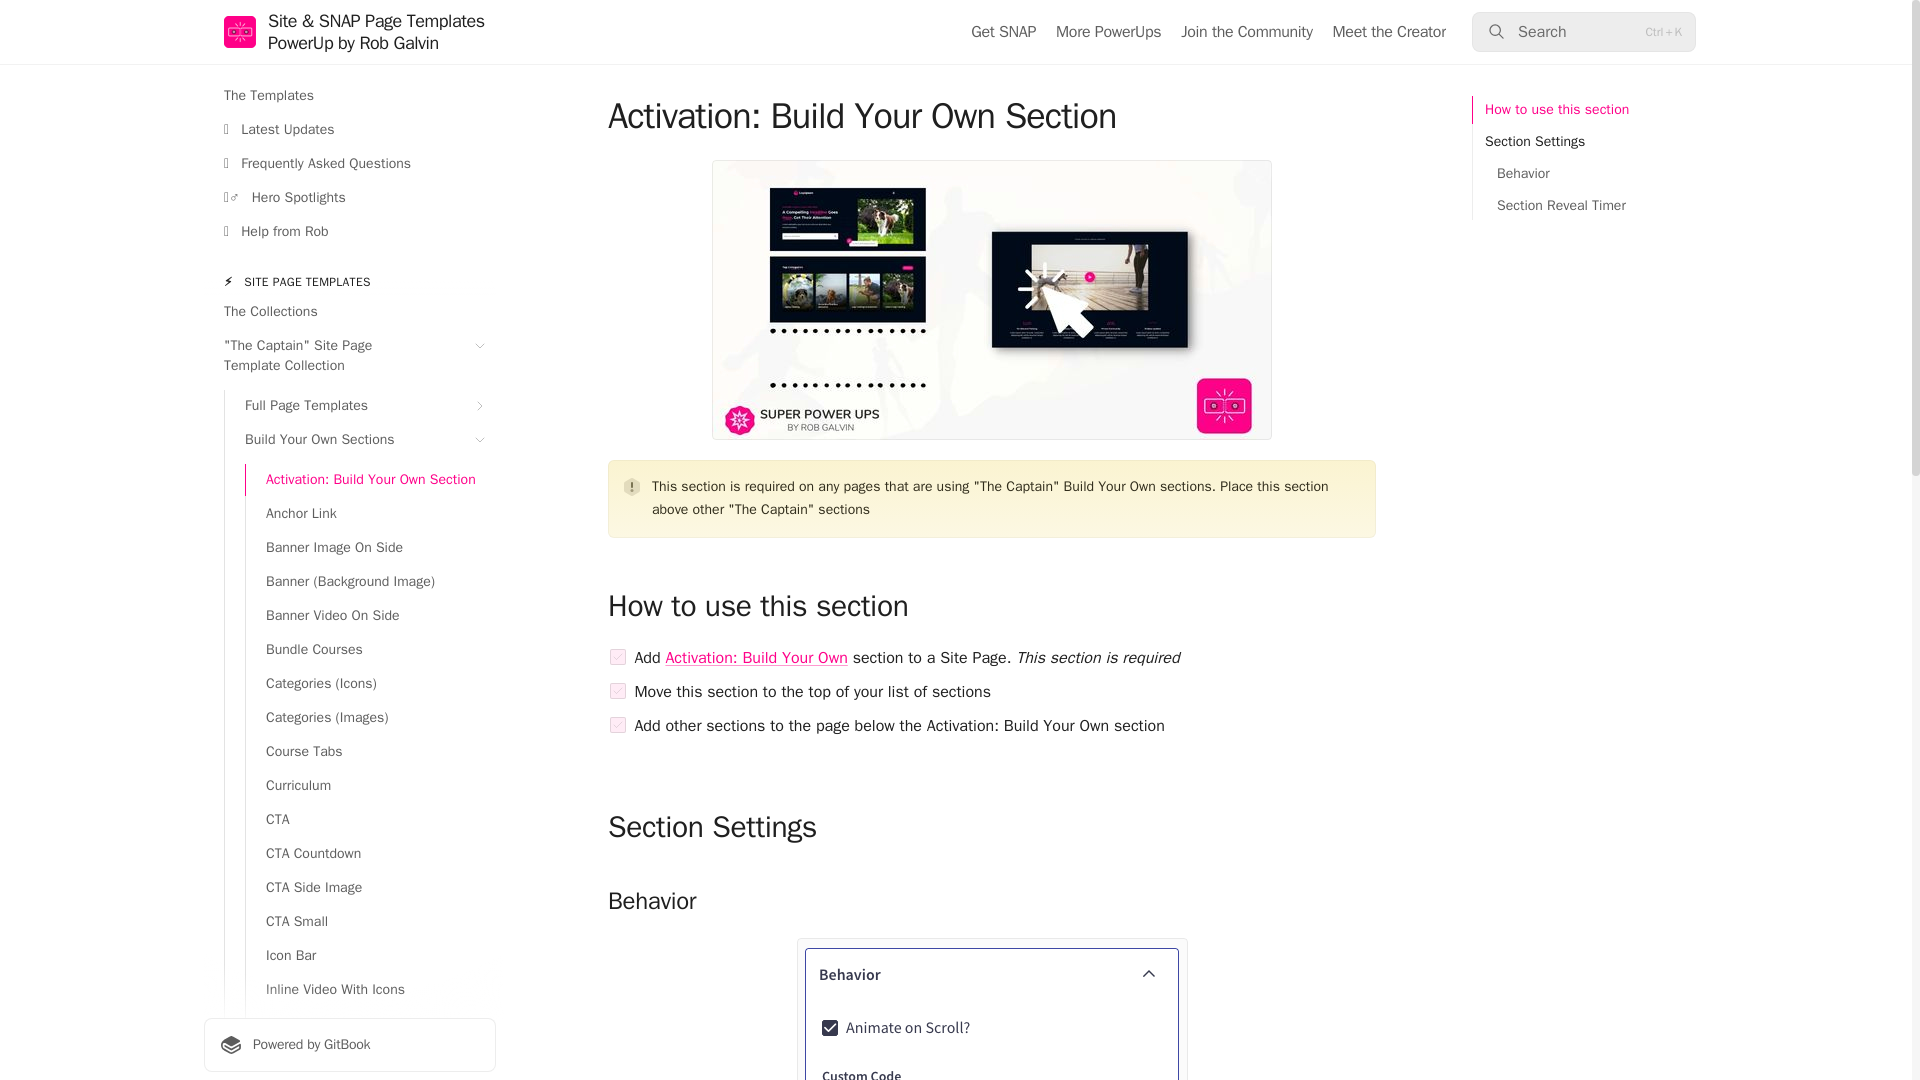 This screenshot has width=1920, height=1080. What do you see at coordinates (349, 356) in the screenshot?
I see `"The Captain" Site Page Template Collection` at bounding box center [349, 356].